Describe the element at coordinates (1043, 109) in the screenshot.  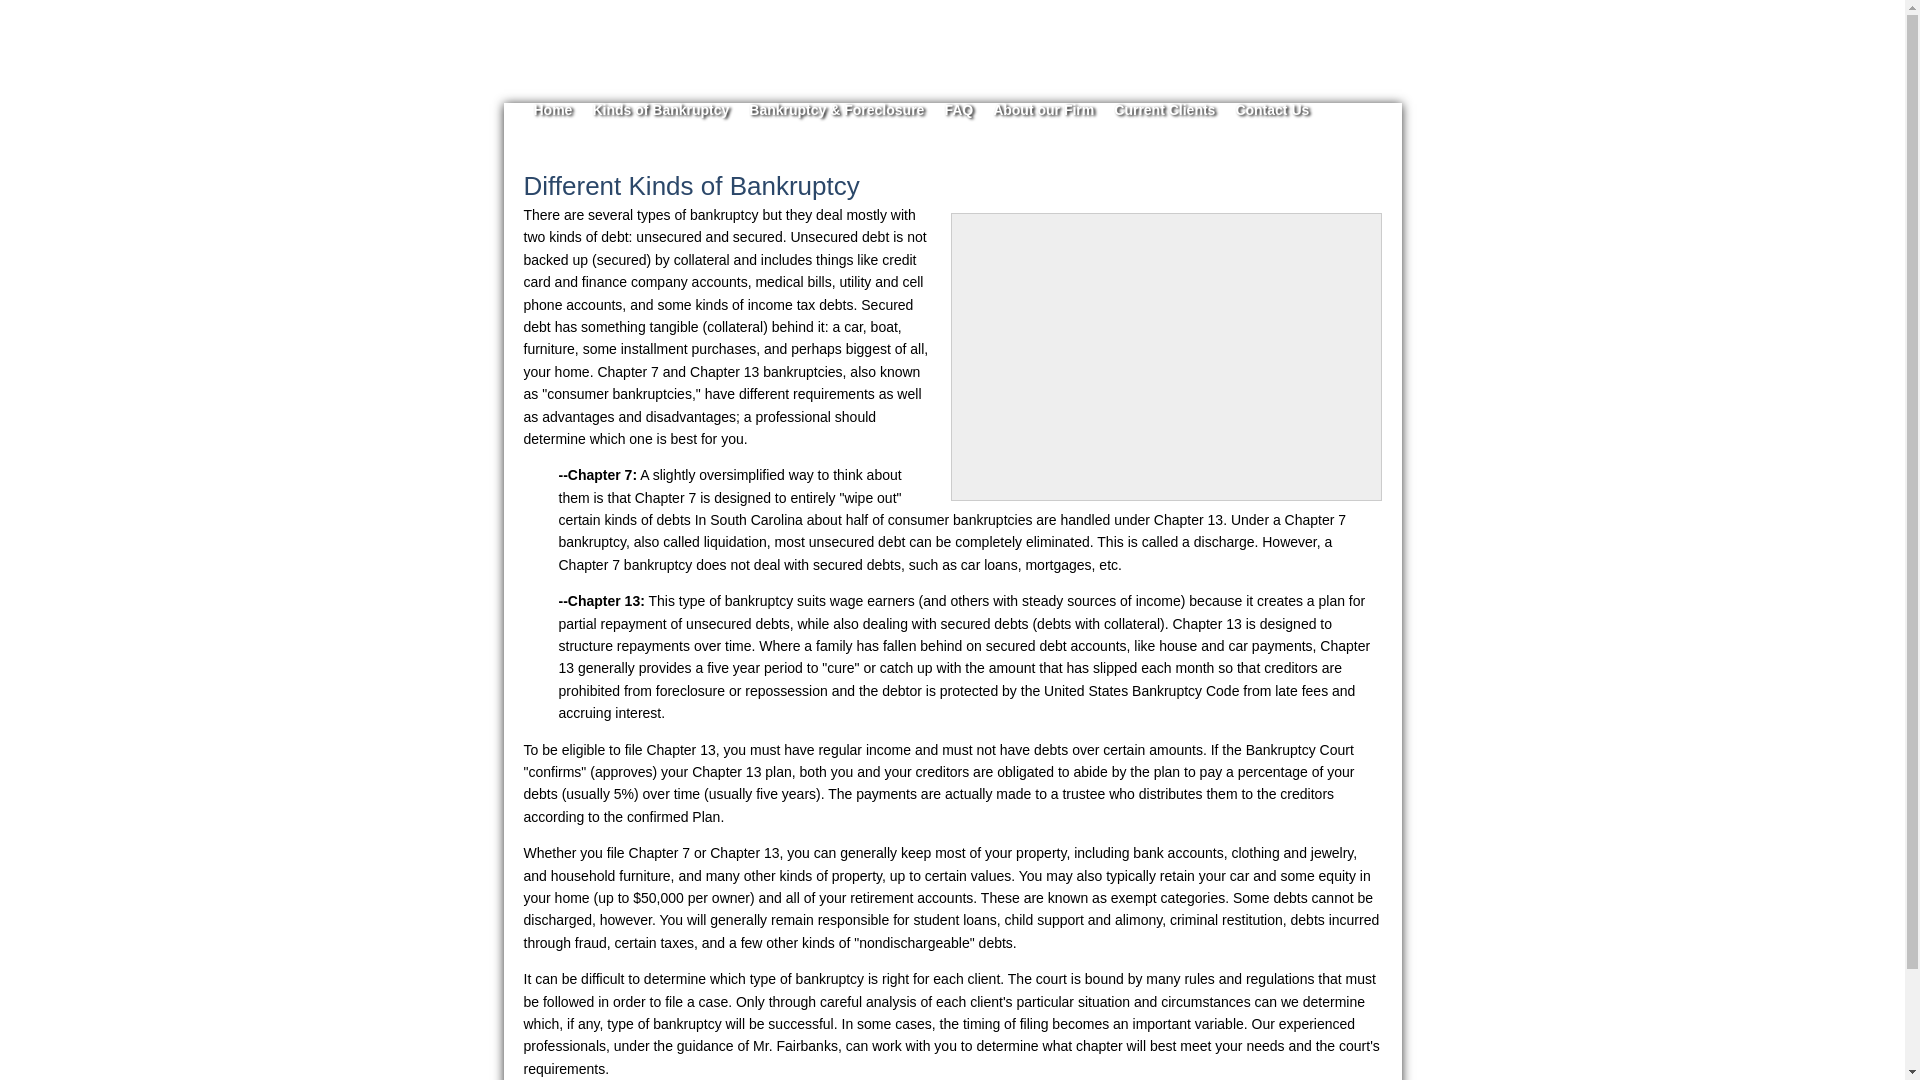
I see `About our Firm` at that location.